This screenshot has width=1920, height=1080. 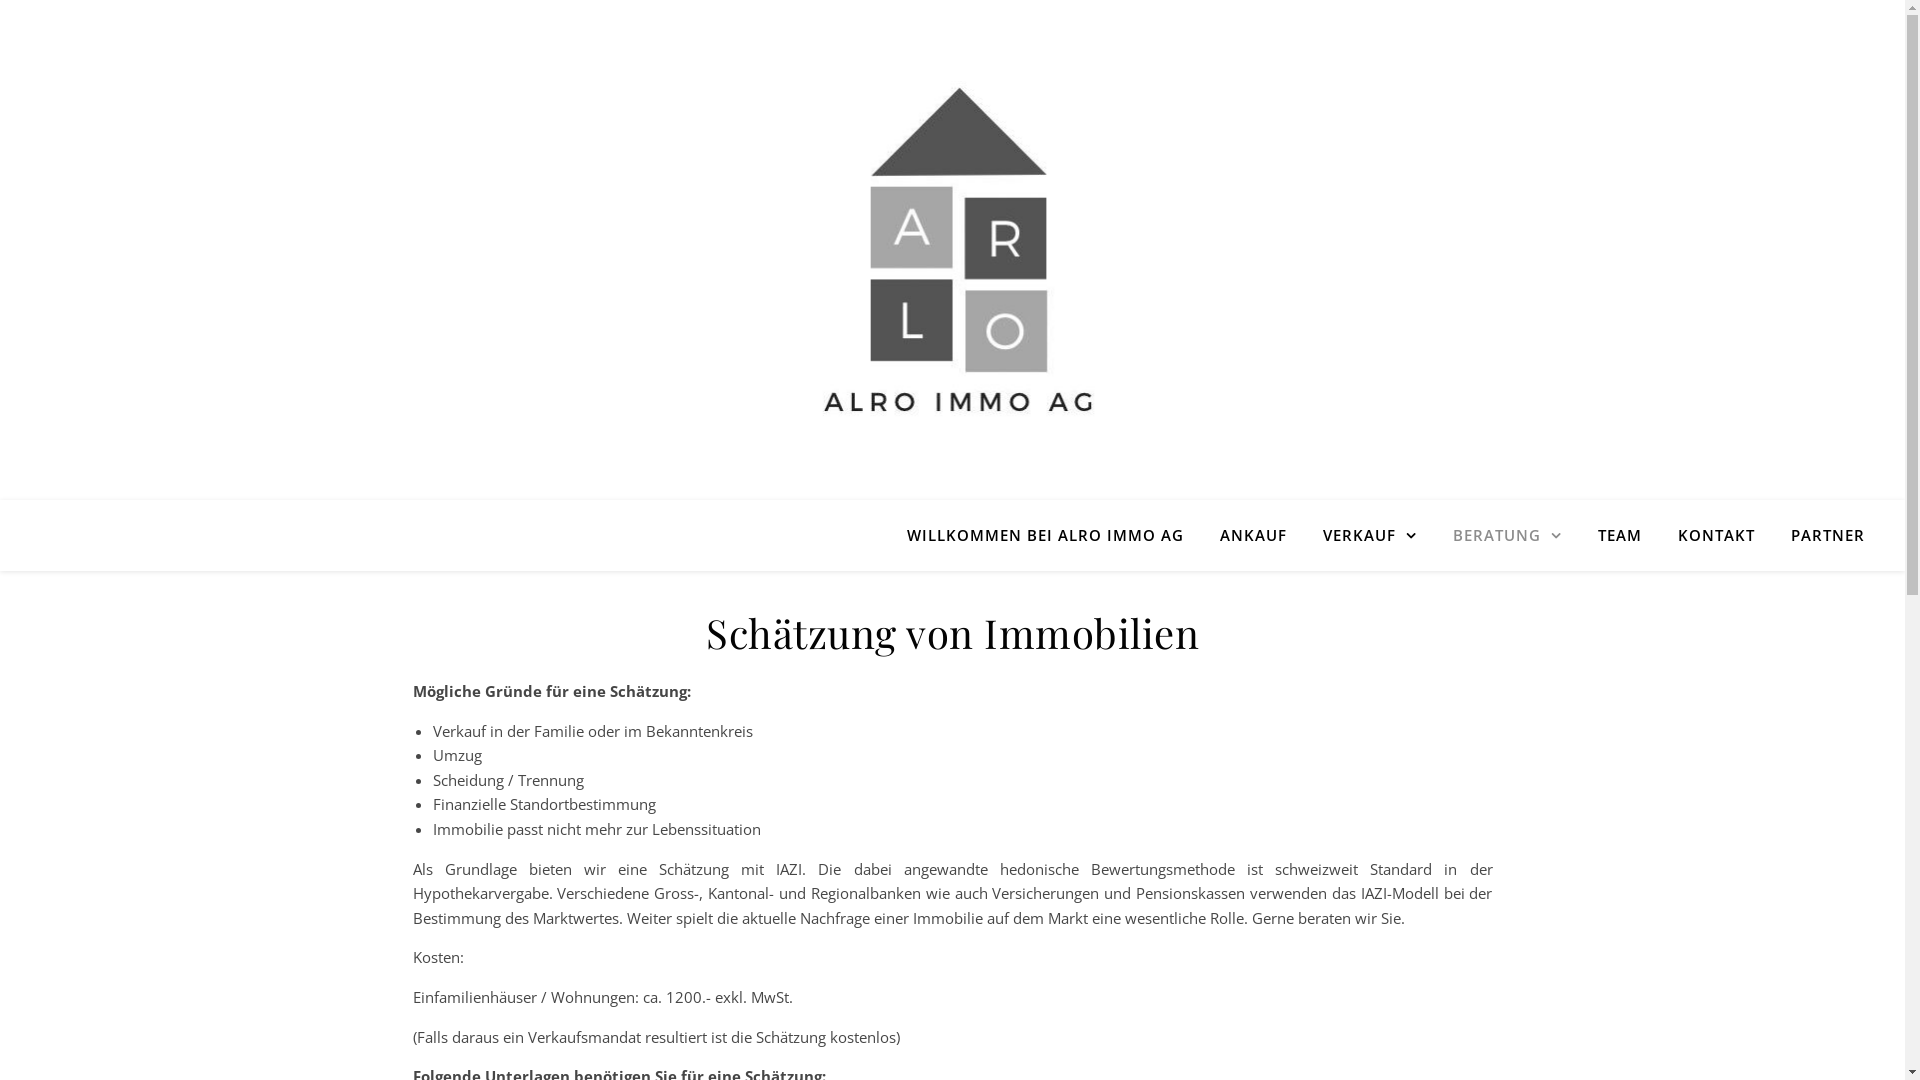 What do you see at coordinates (1820, 535) in the screenshot?
I see `PARTNER` at bounding box center [1820, 535].